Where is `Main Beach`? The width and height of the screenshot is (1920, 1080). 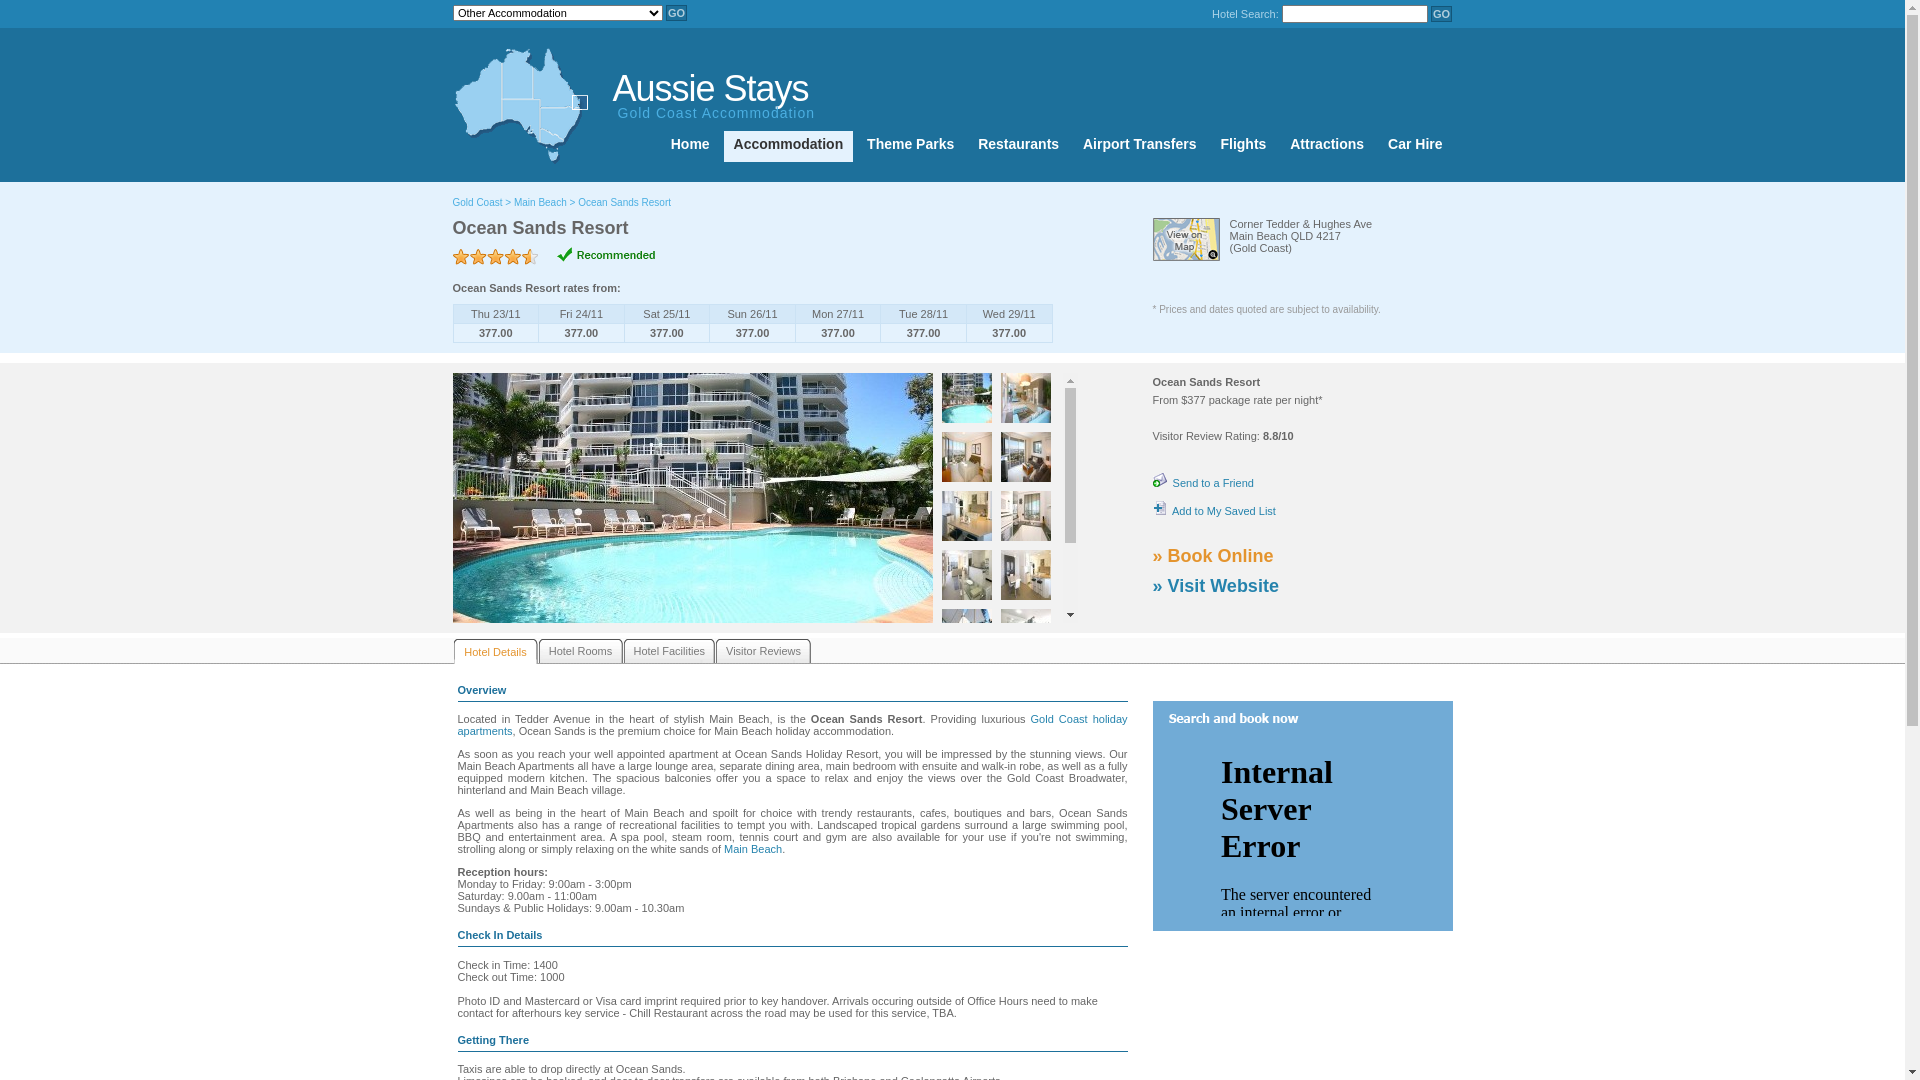
Main Beach is located at coordinates (753, 849).